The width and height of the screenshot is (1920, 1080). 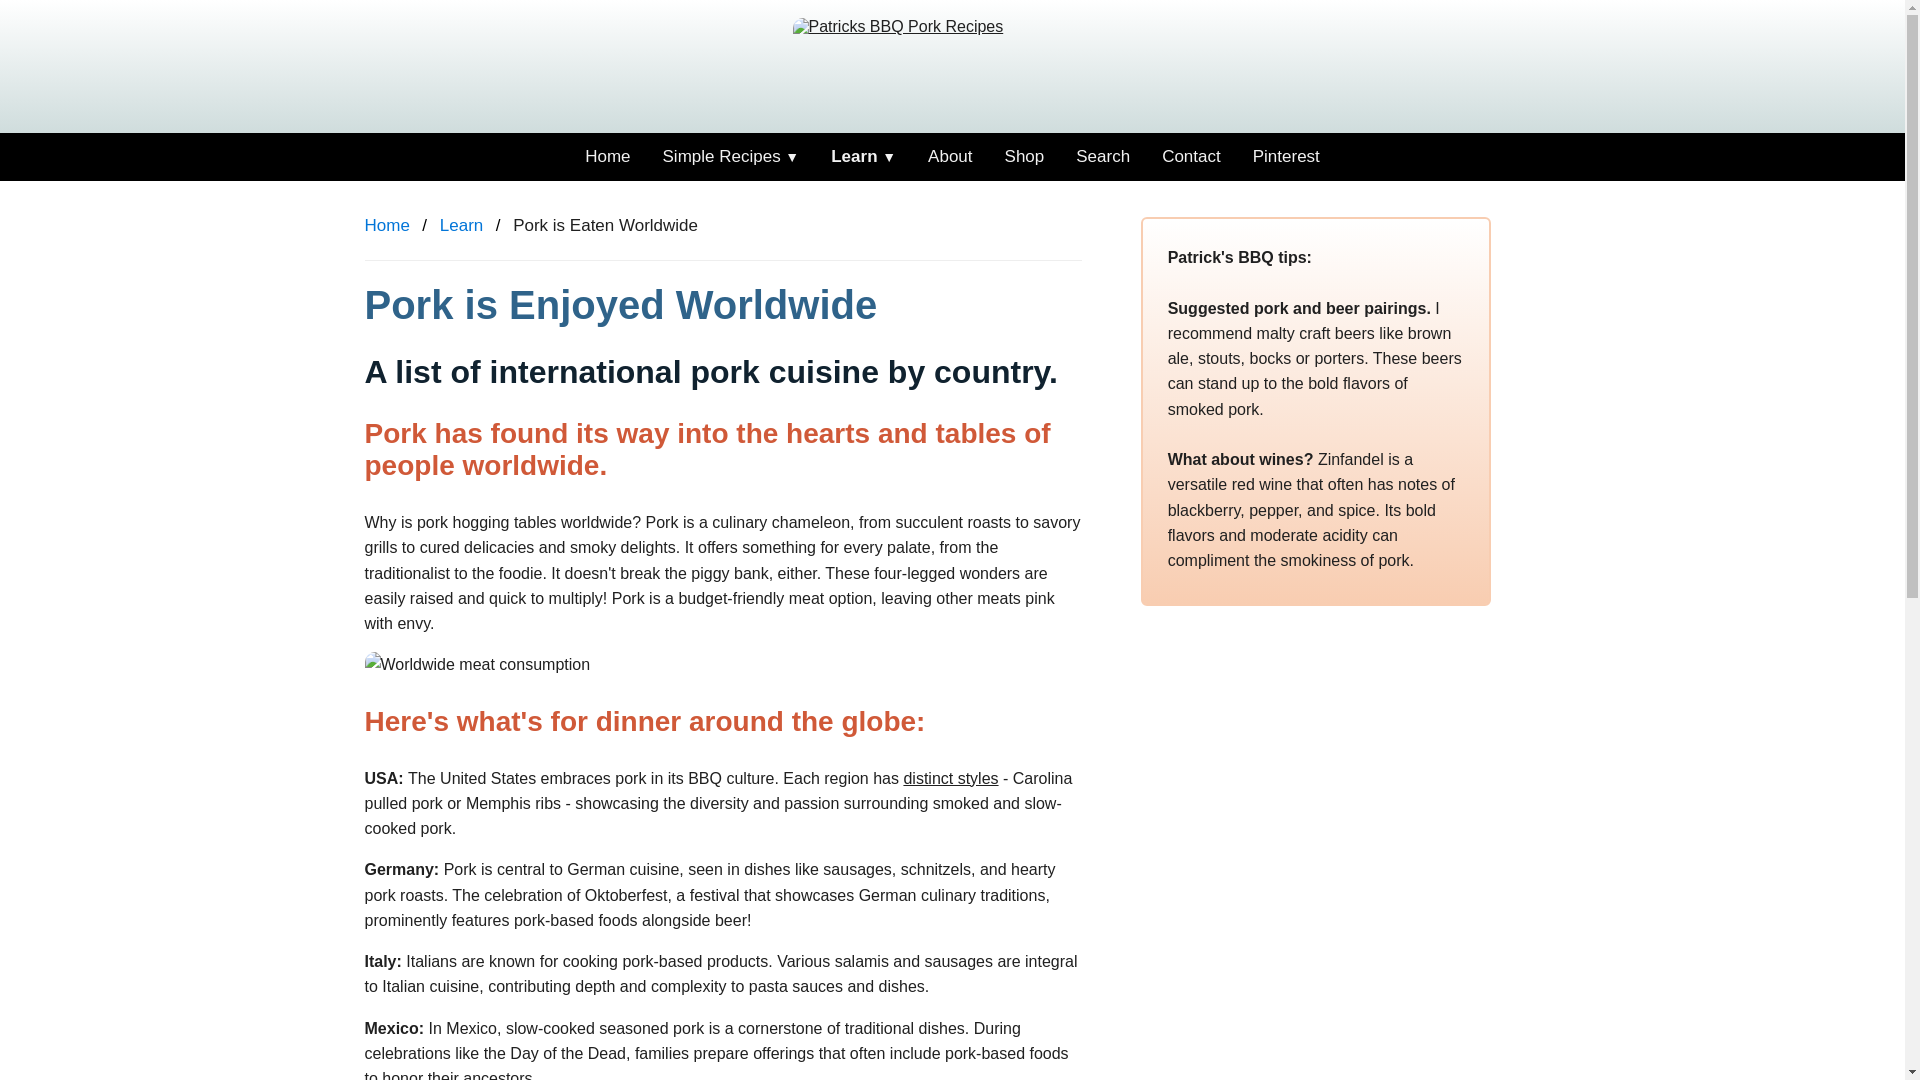 What do you see at coordinates (1286, 156) in the screenshot?
I see `Pinterest` at bounding box center [1286, 156].